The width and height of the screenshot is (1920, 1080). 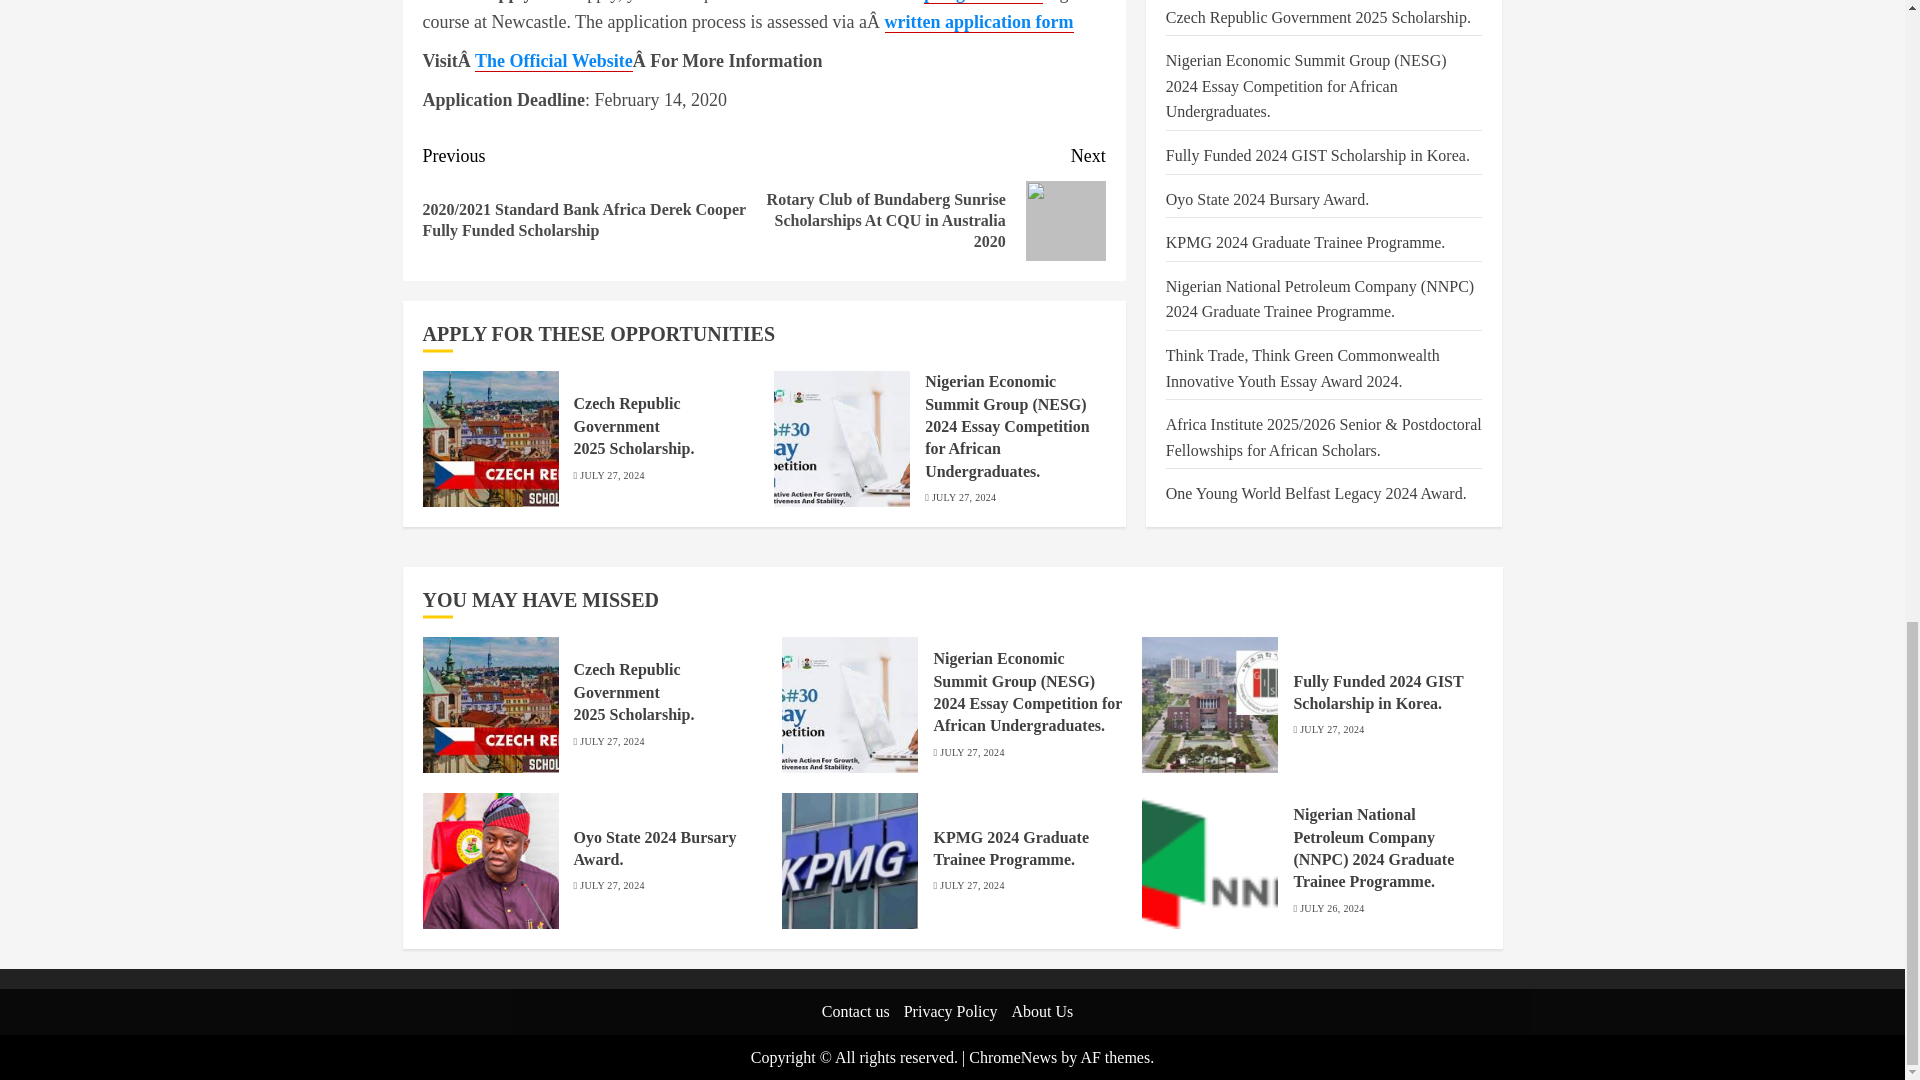 I want to click on The Official Website, so click(x=554, y=61).